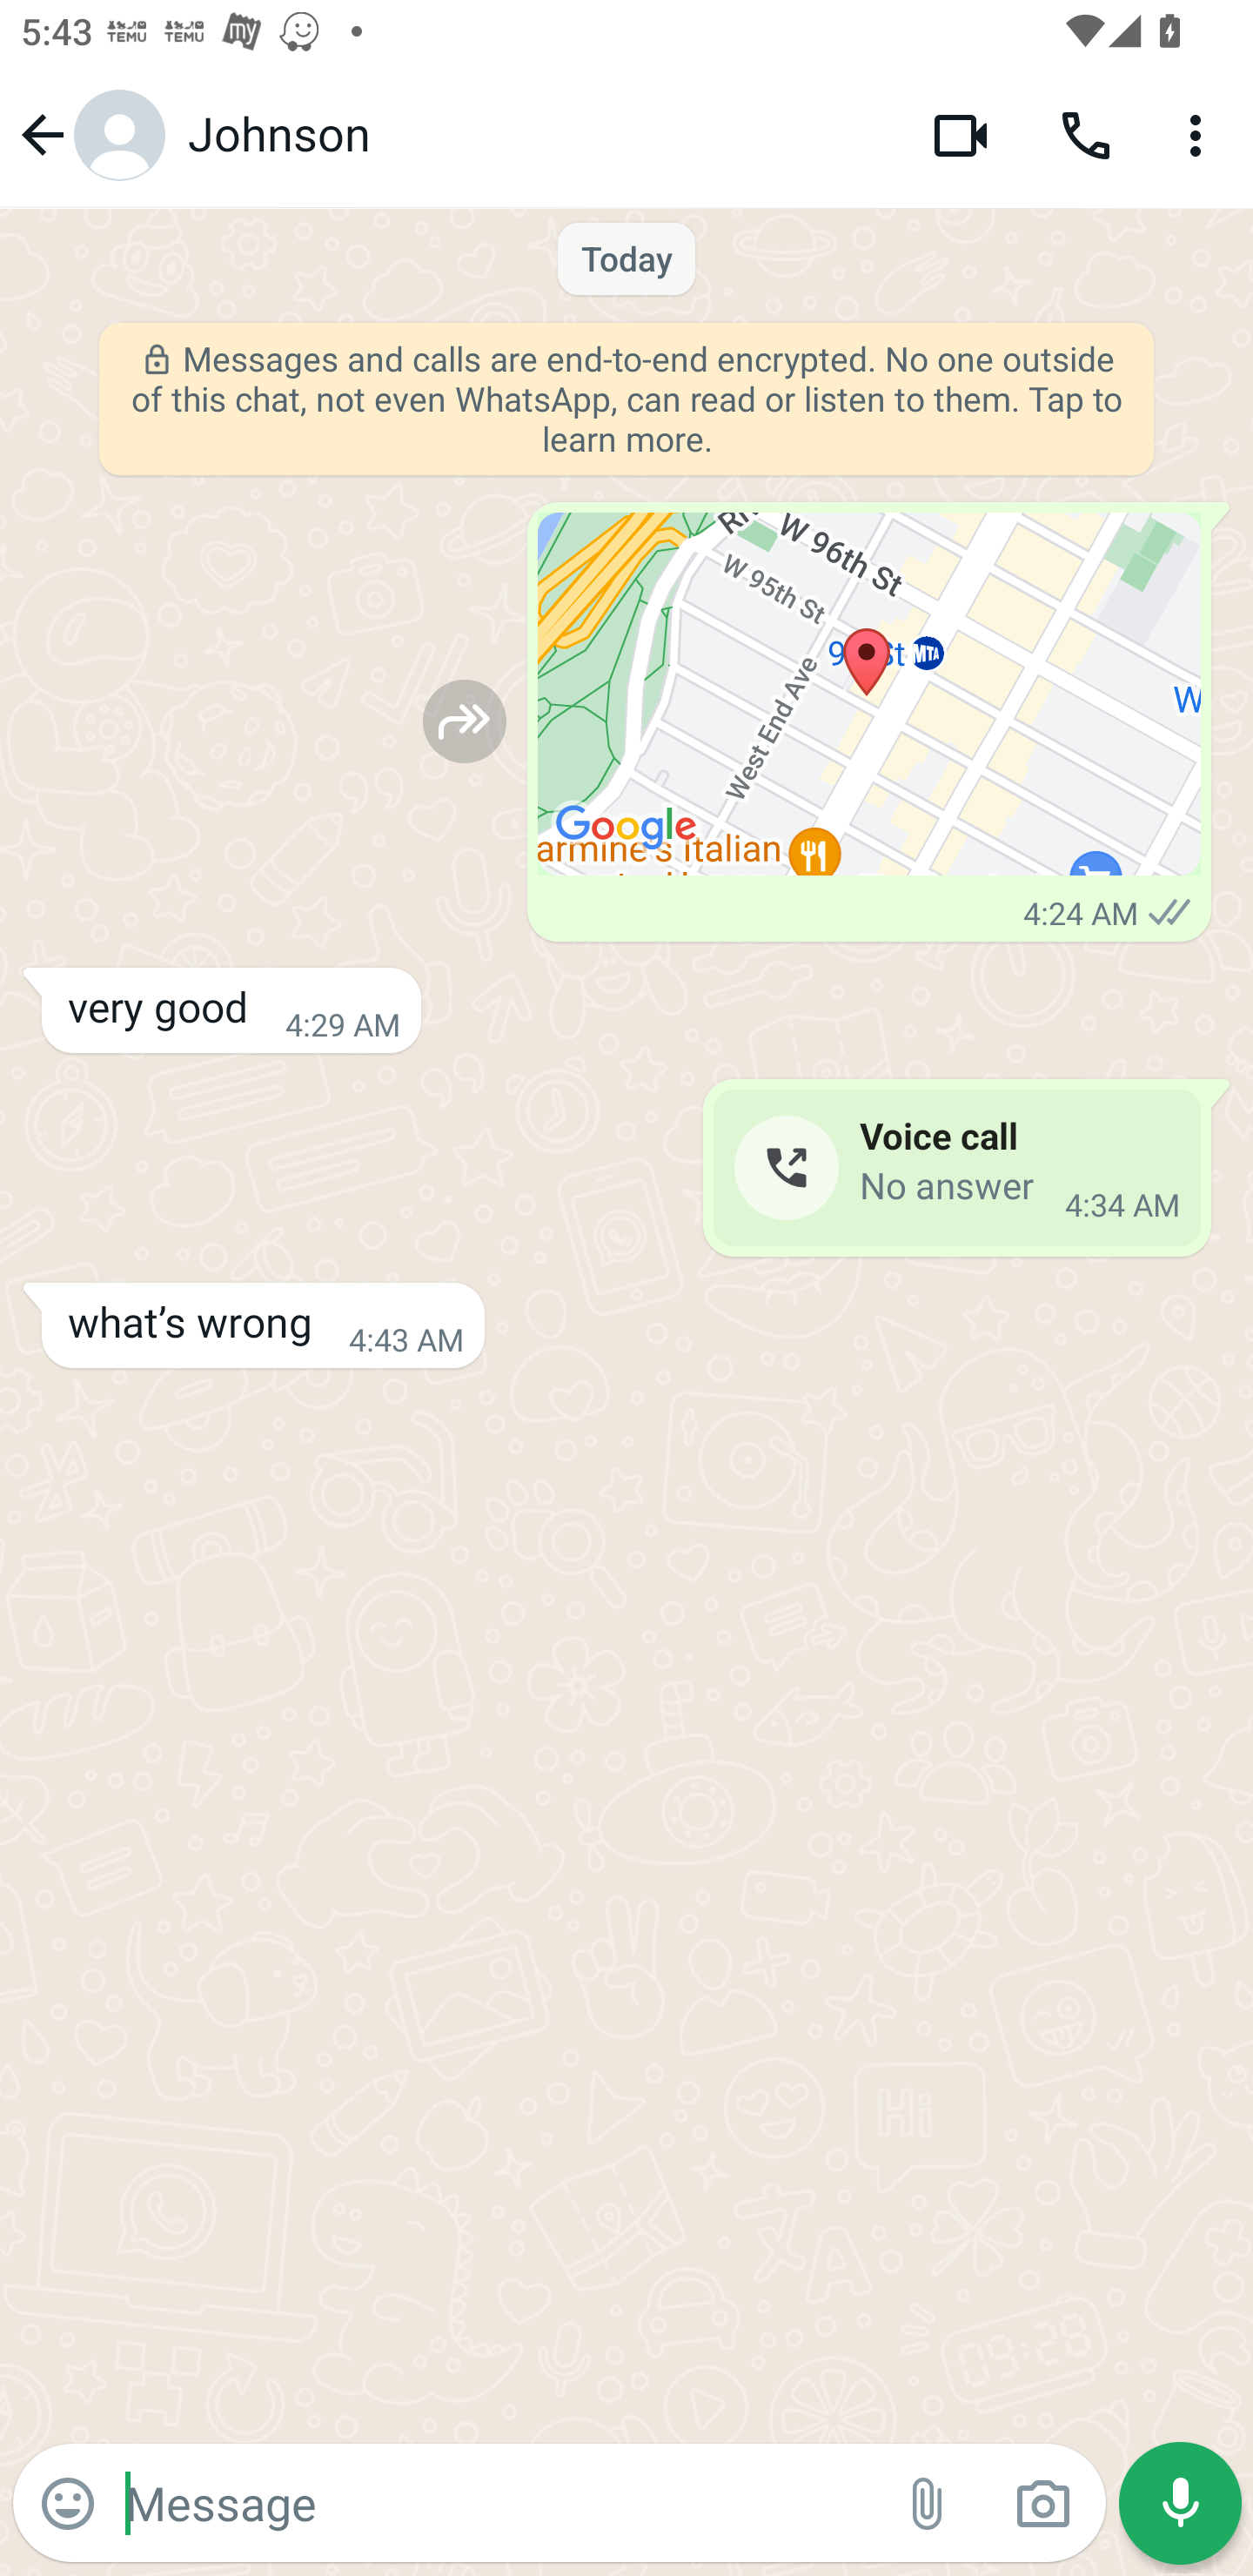  I want to click on Video call, so click(961, 134).